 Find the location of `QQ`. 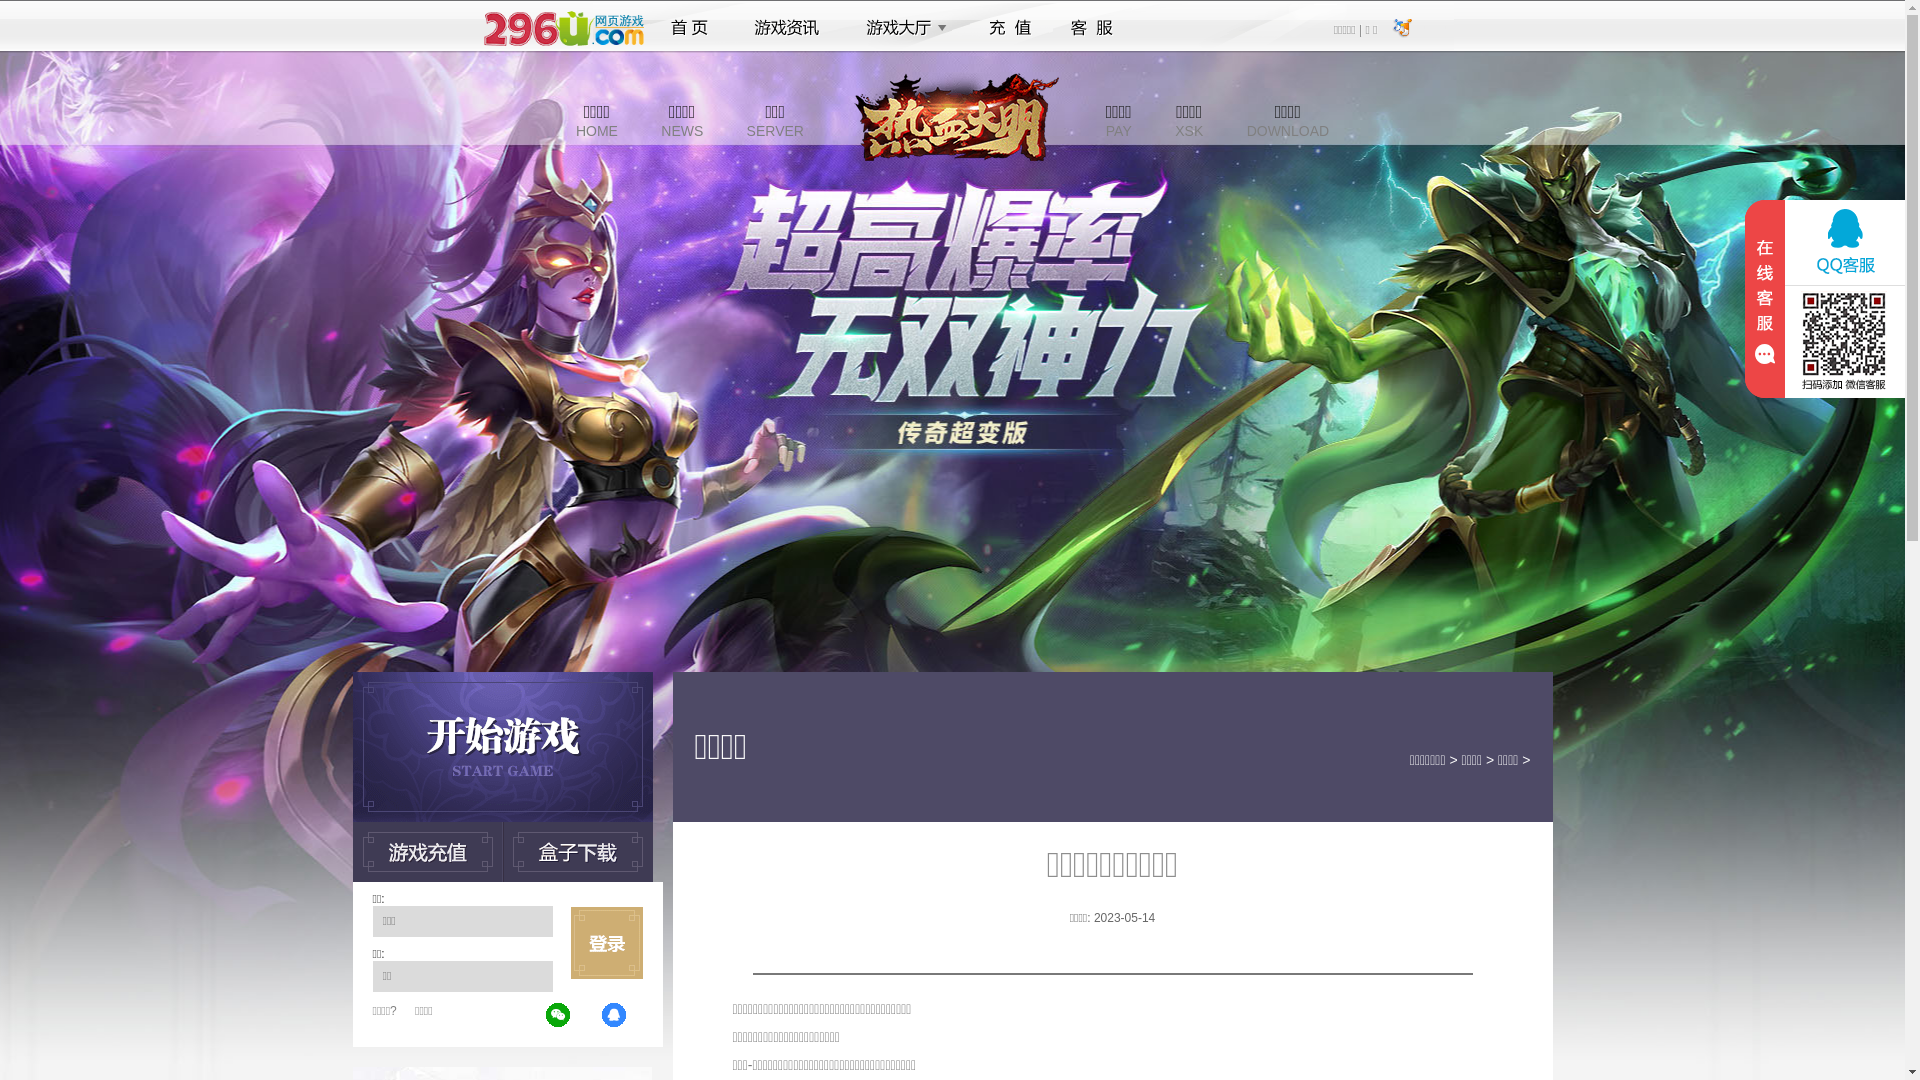

QQ is located at coordinates (615, 1016).